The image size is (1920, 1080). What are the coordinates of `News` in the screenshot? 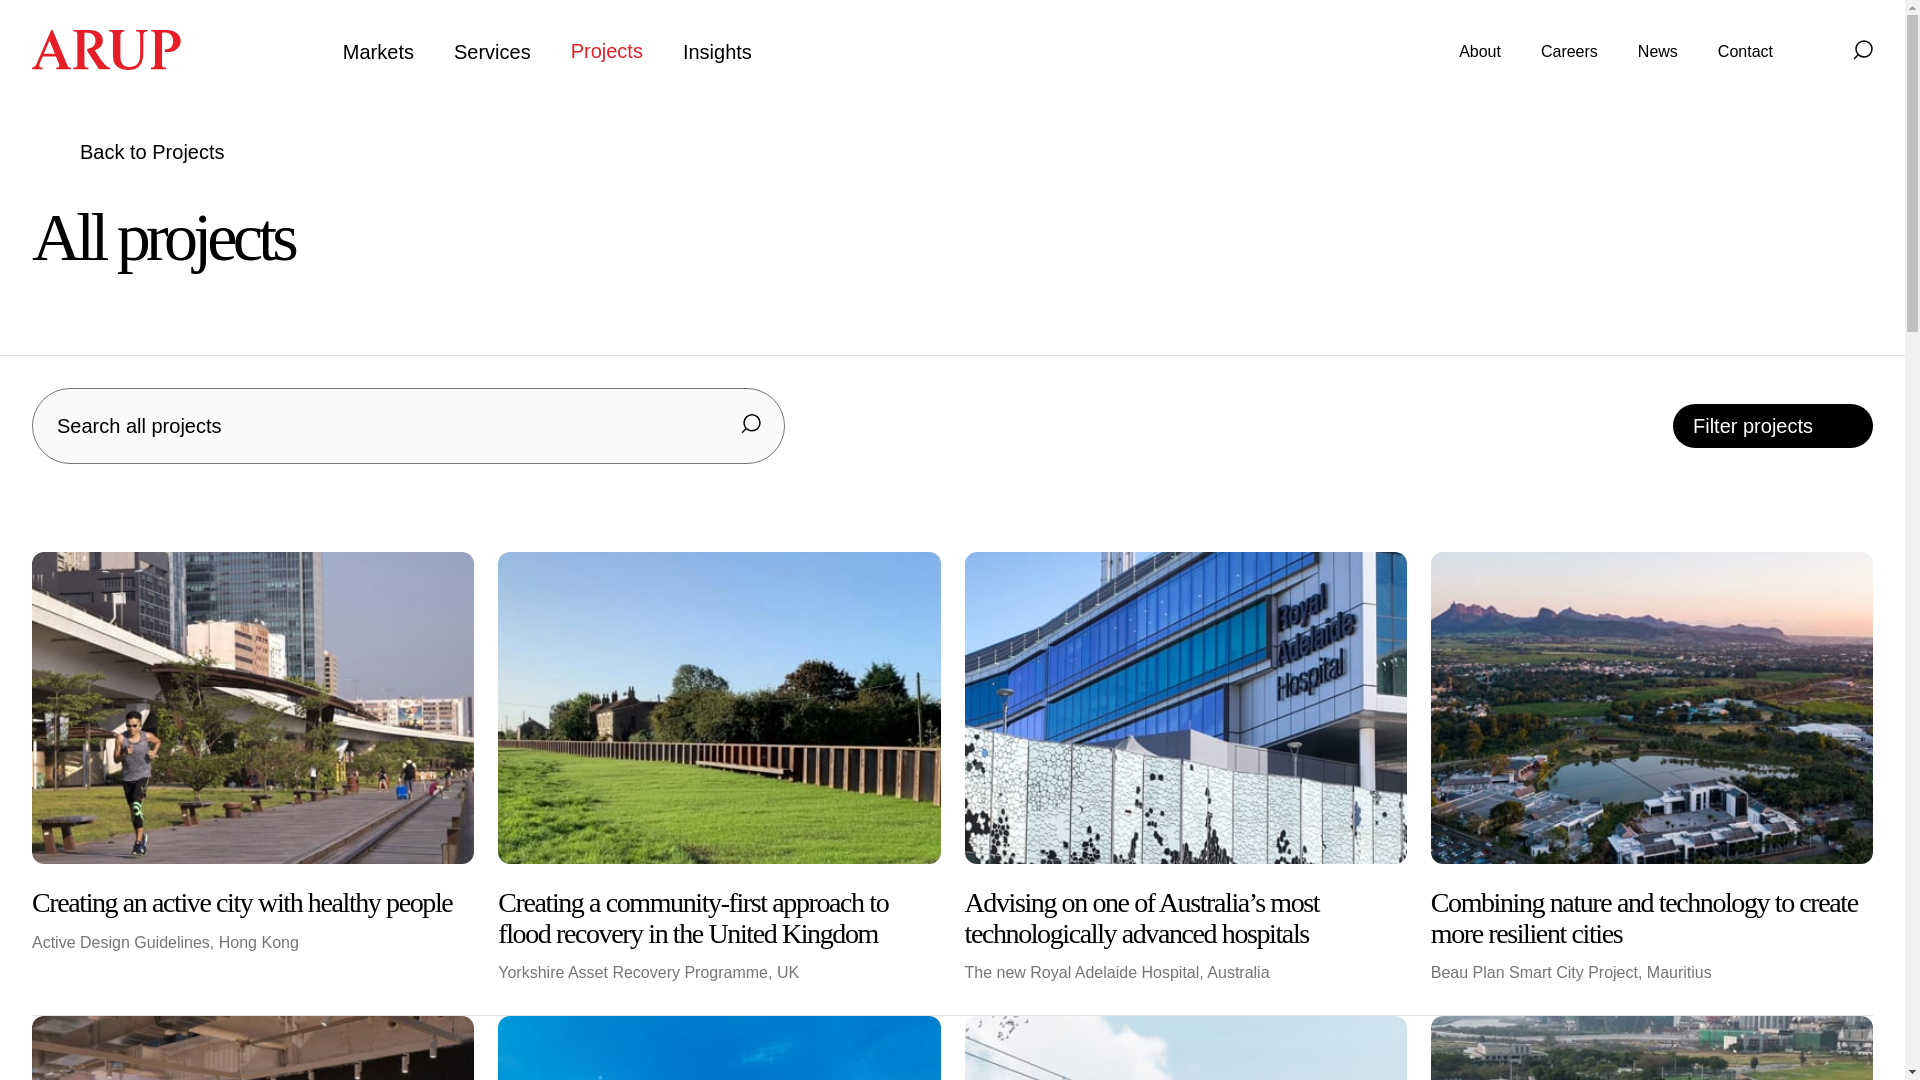 It's located at (1658, 52).